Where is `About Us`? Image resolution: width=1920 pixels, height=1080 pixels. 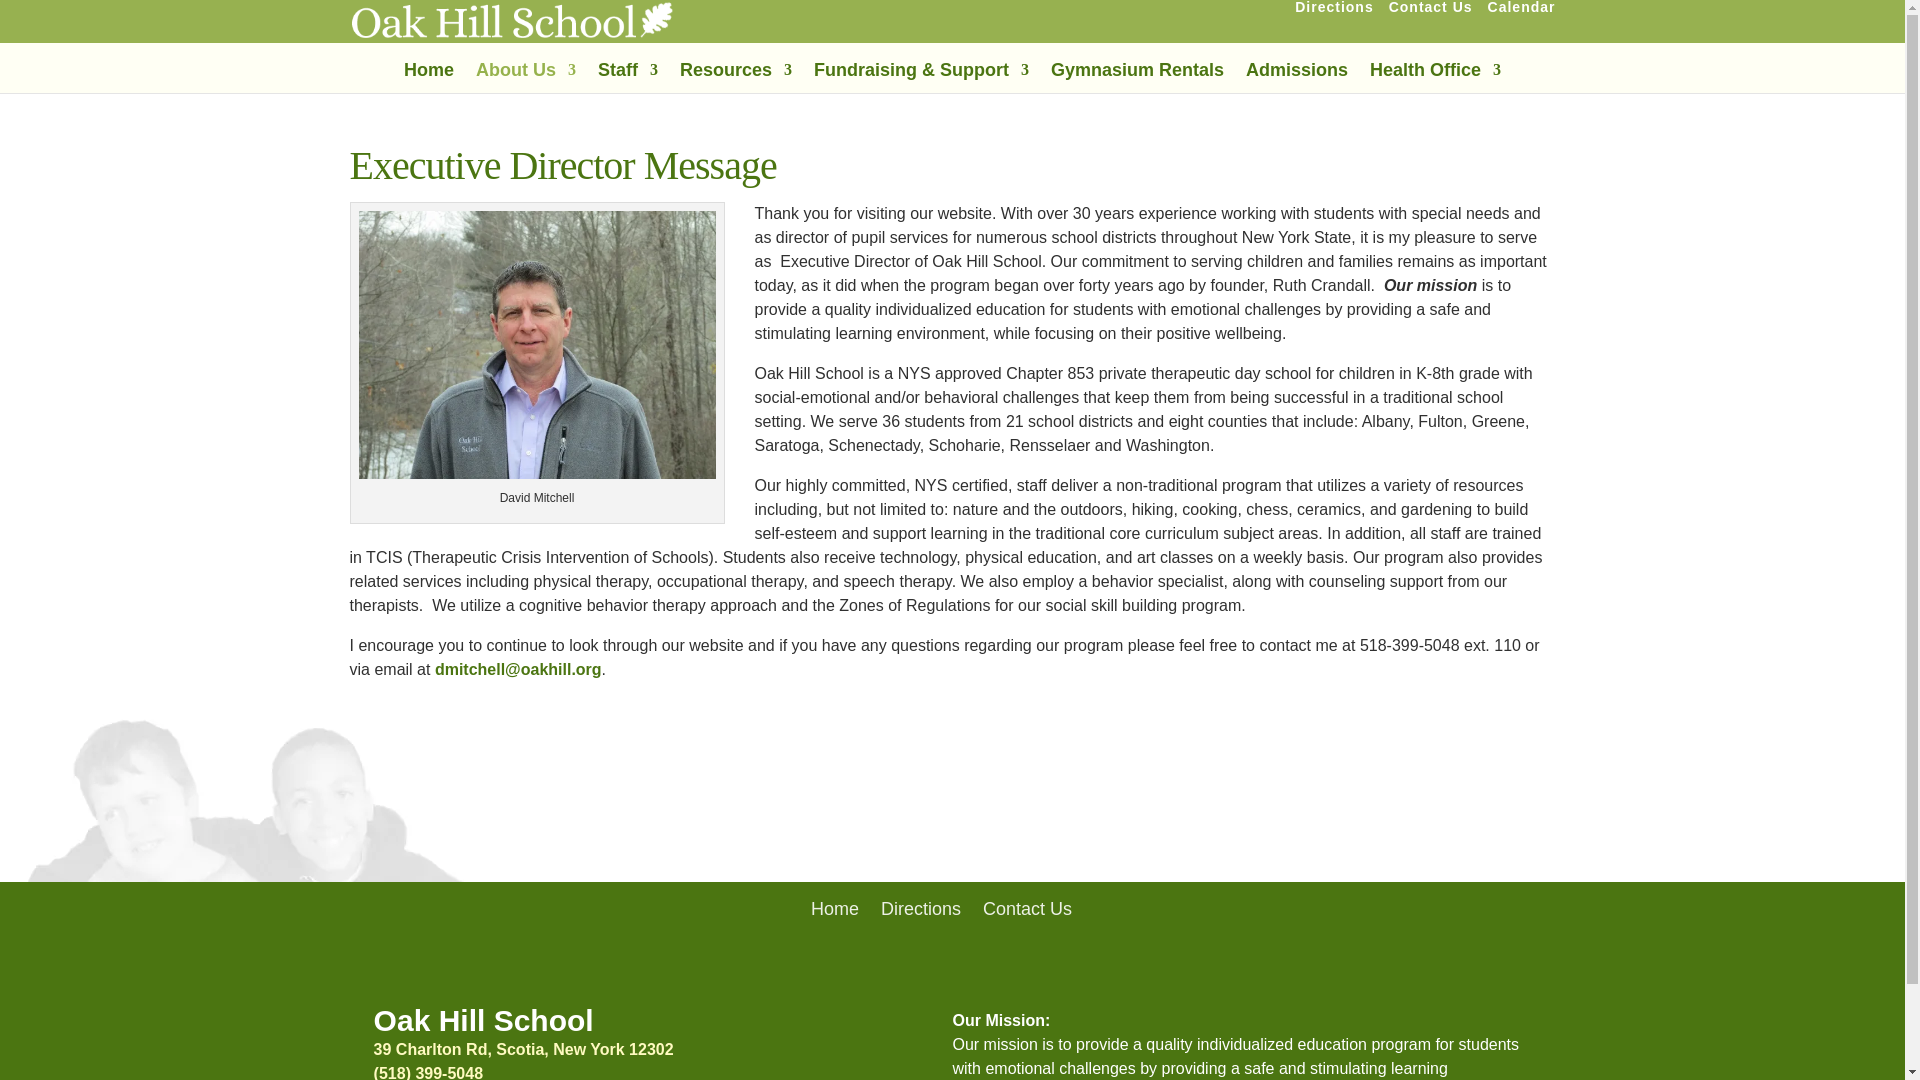
About Us is located at coordinates (526, 77).